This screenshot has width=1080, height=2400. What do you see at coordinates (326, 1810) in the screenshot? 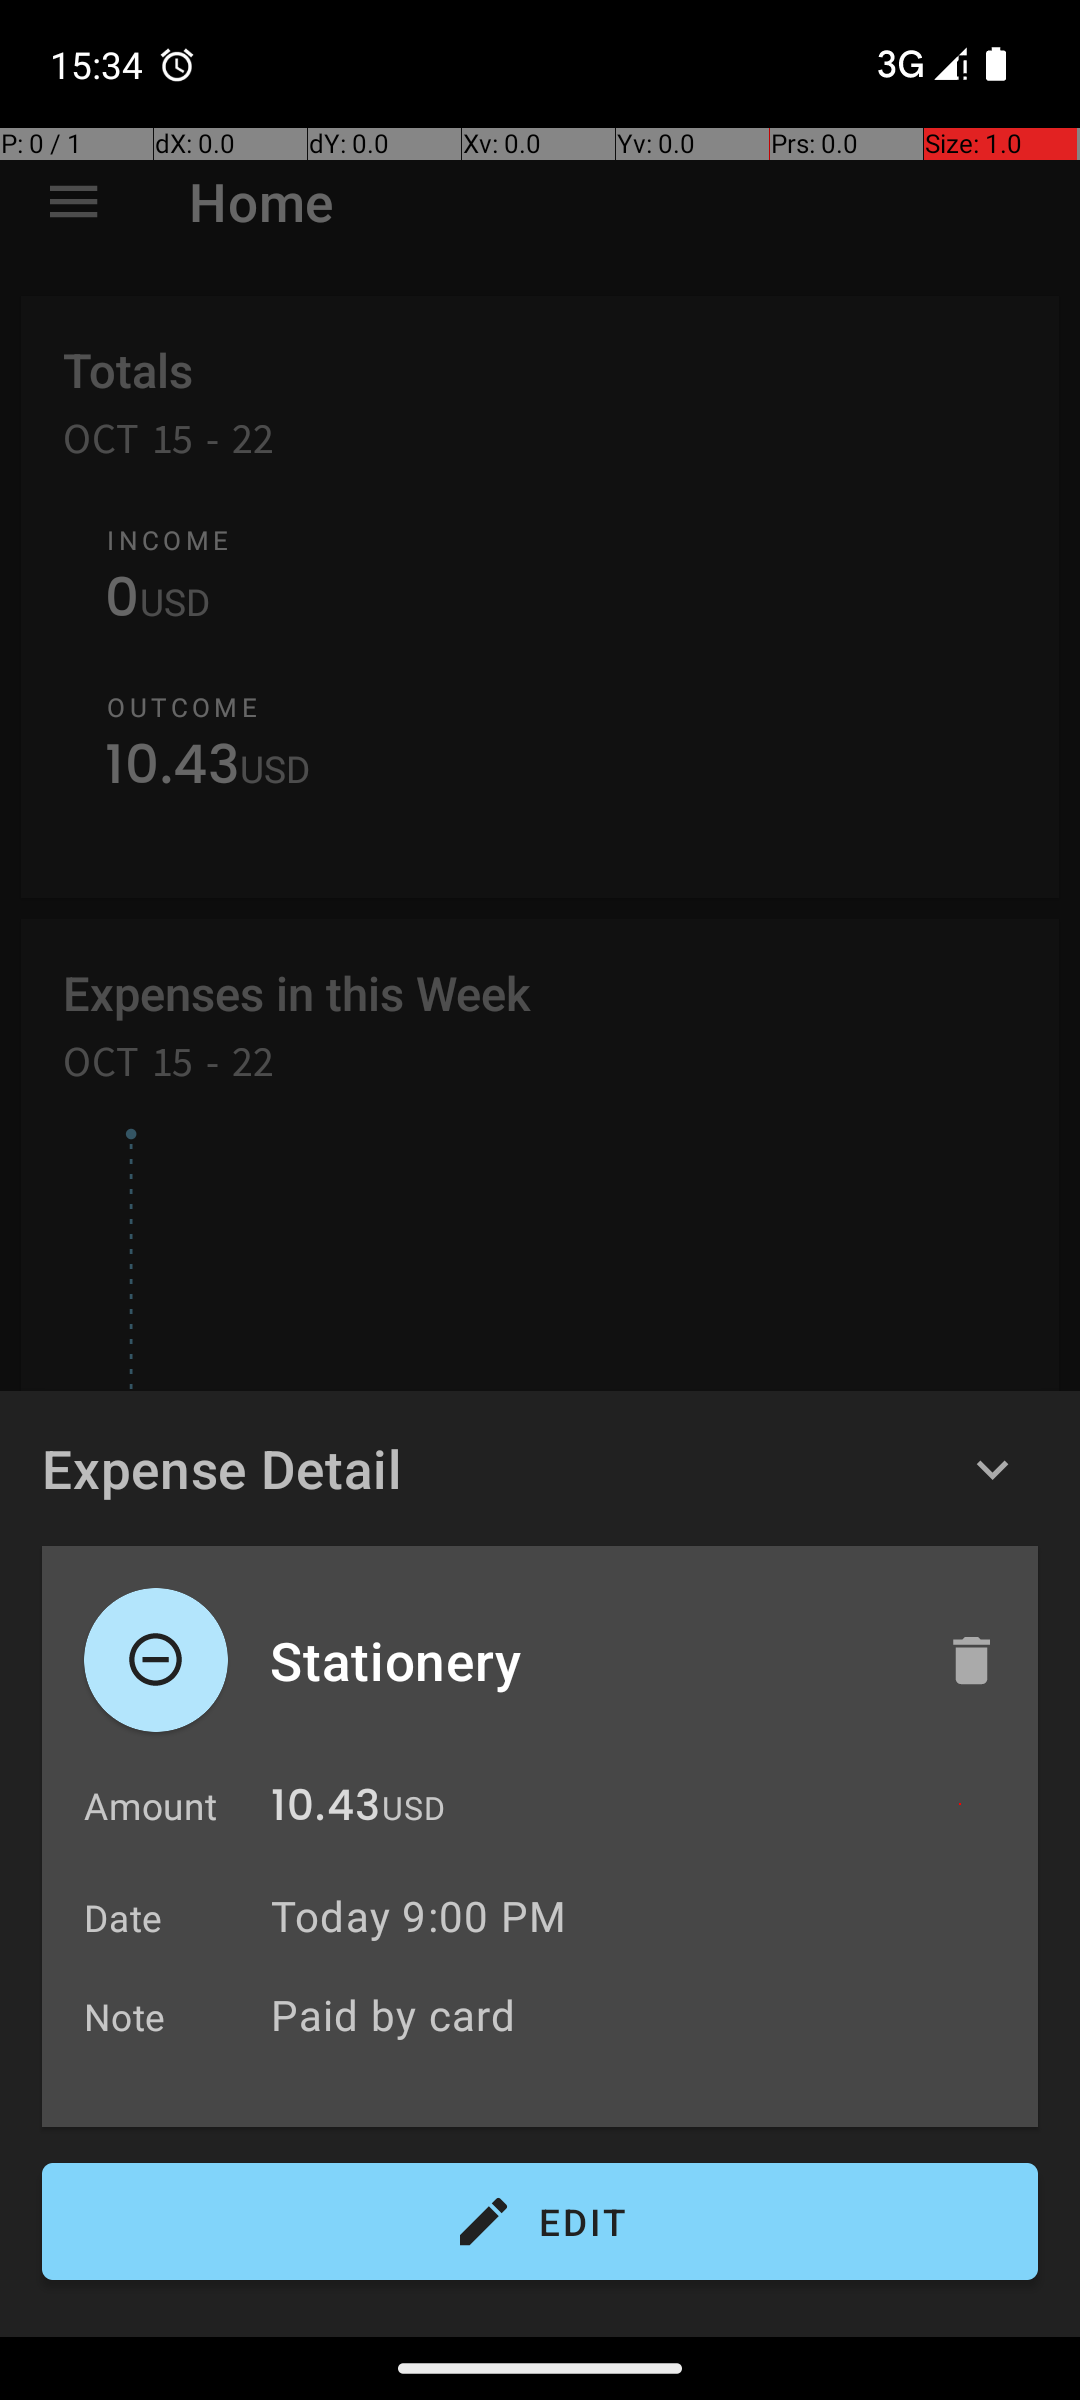
I see `10.43` at bounding box center [326, 1810].